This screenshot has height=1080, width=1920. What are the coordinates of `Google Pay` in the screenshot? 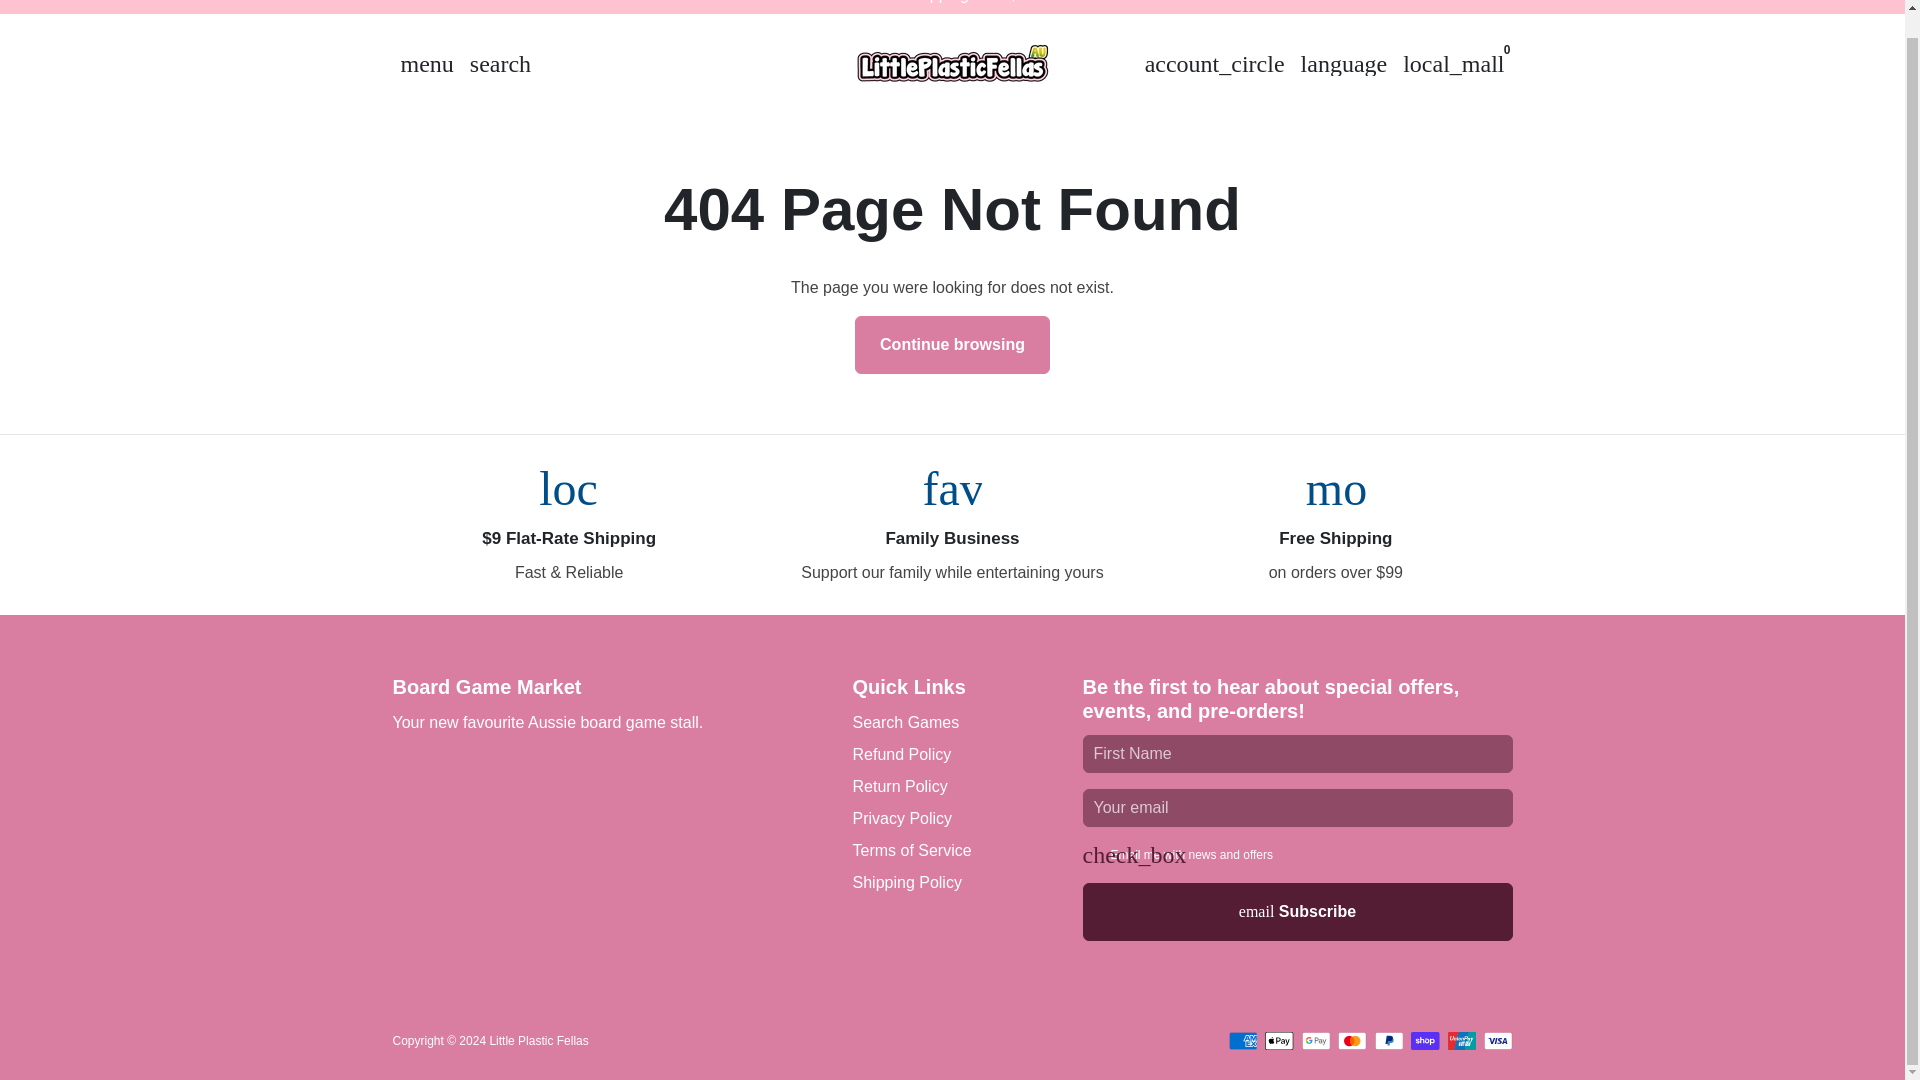 It's located at (1316, 1040).